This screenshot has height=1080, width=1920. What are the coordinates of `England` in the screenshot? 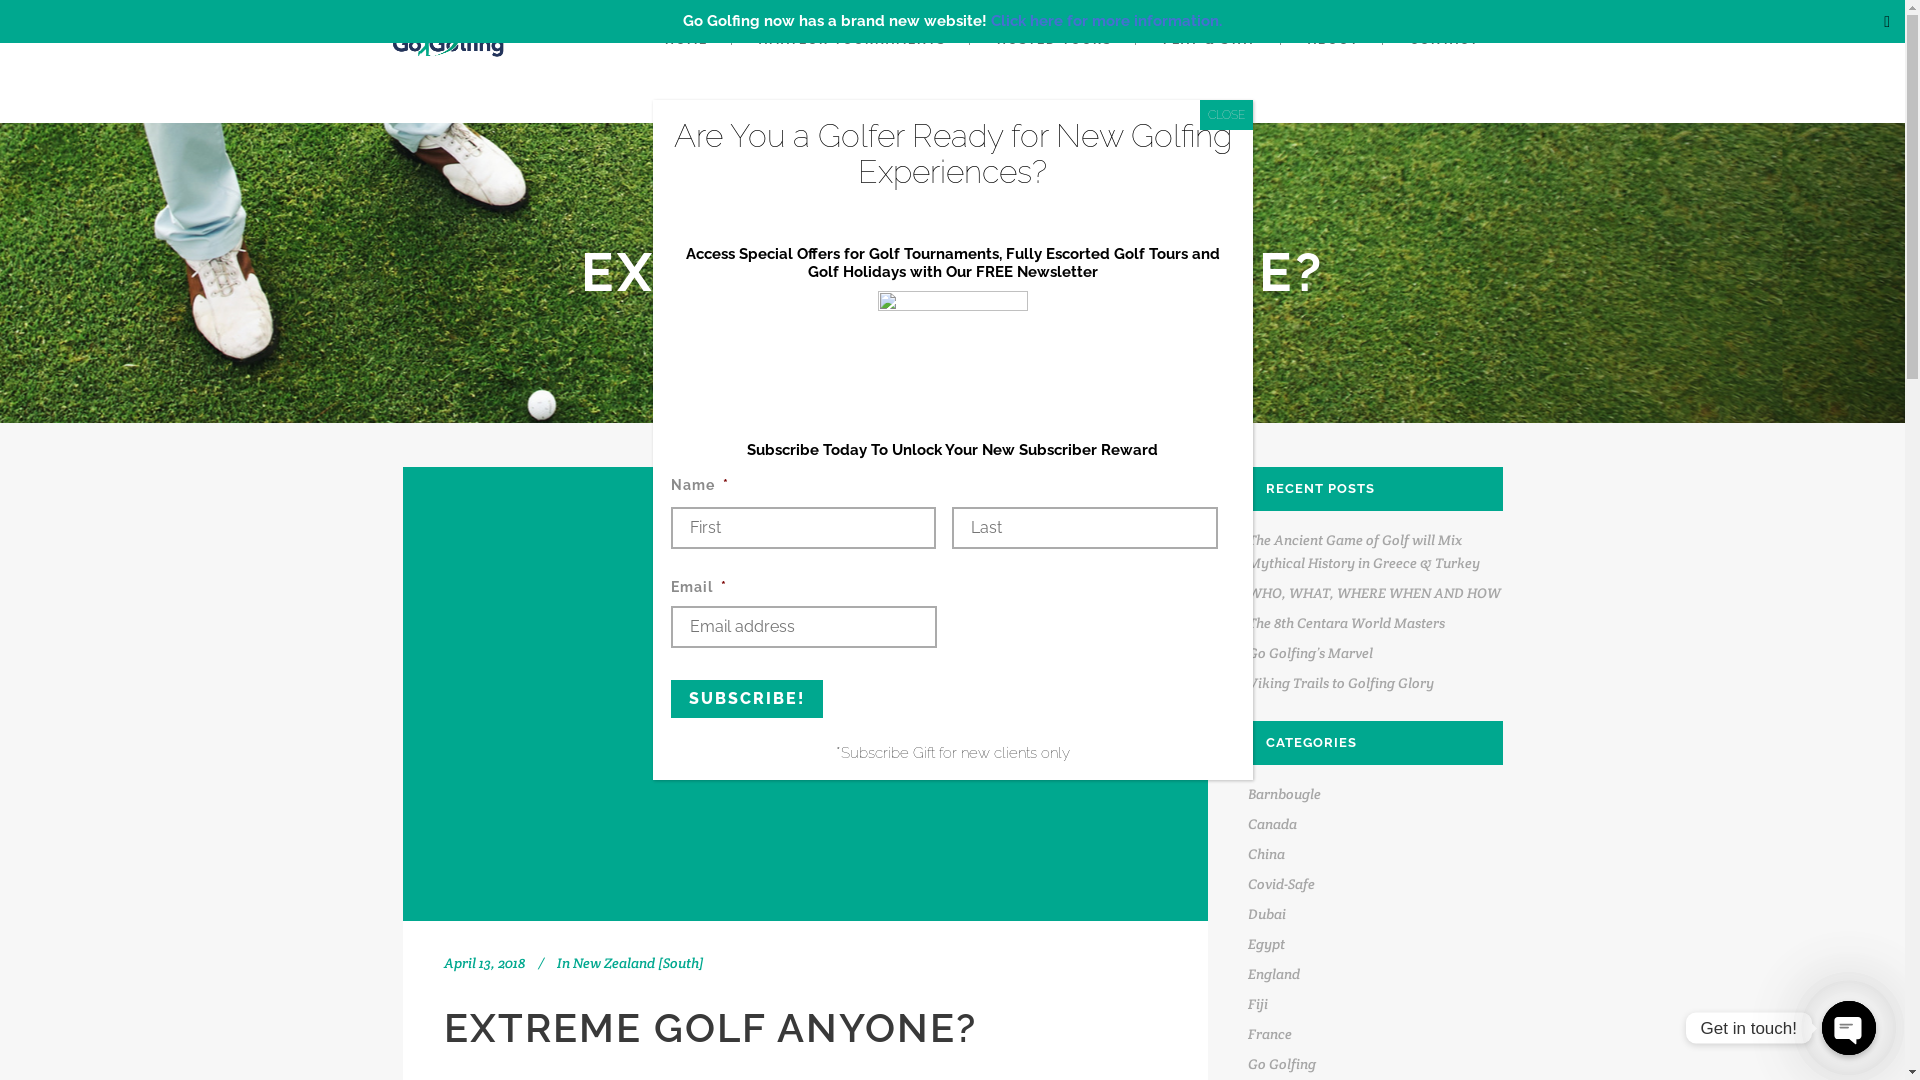 It's located at (1274, 974).